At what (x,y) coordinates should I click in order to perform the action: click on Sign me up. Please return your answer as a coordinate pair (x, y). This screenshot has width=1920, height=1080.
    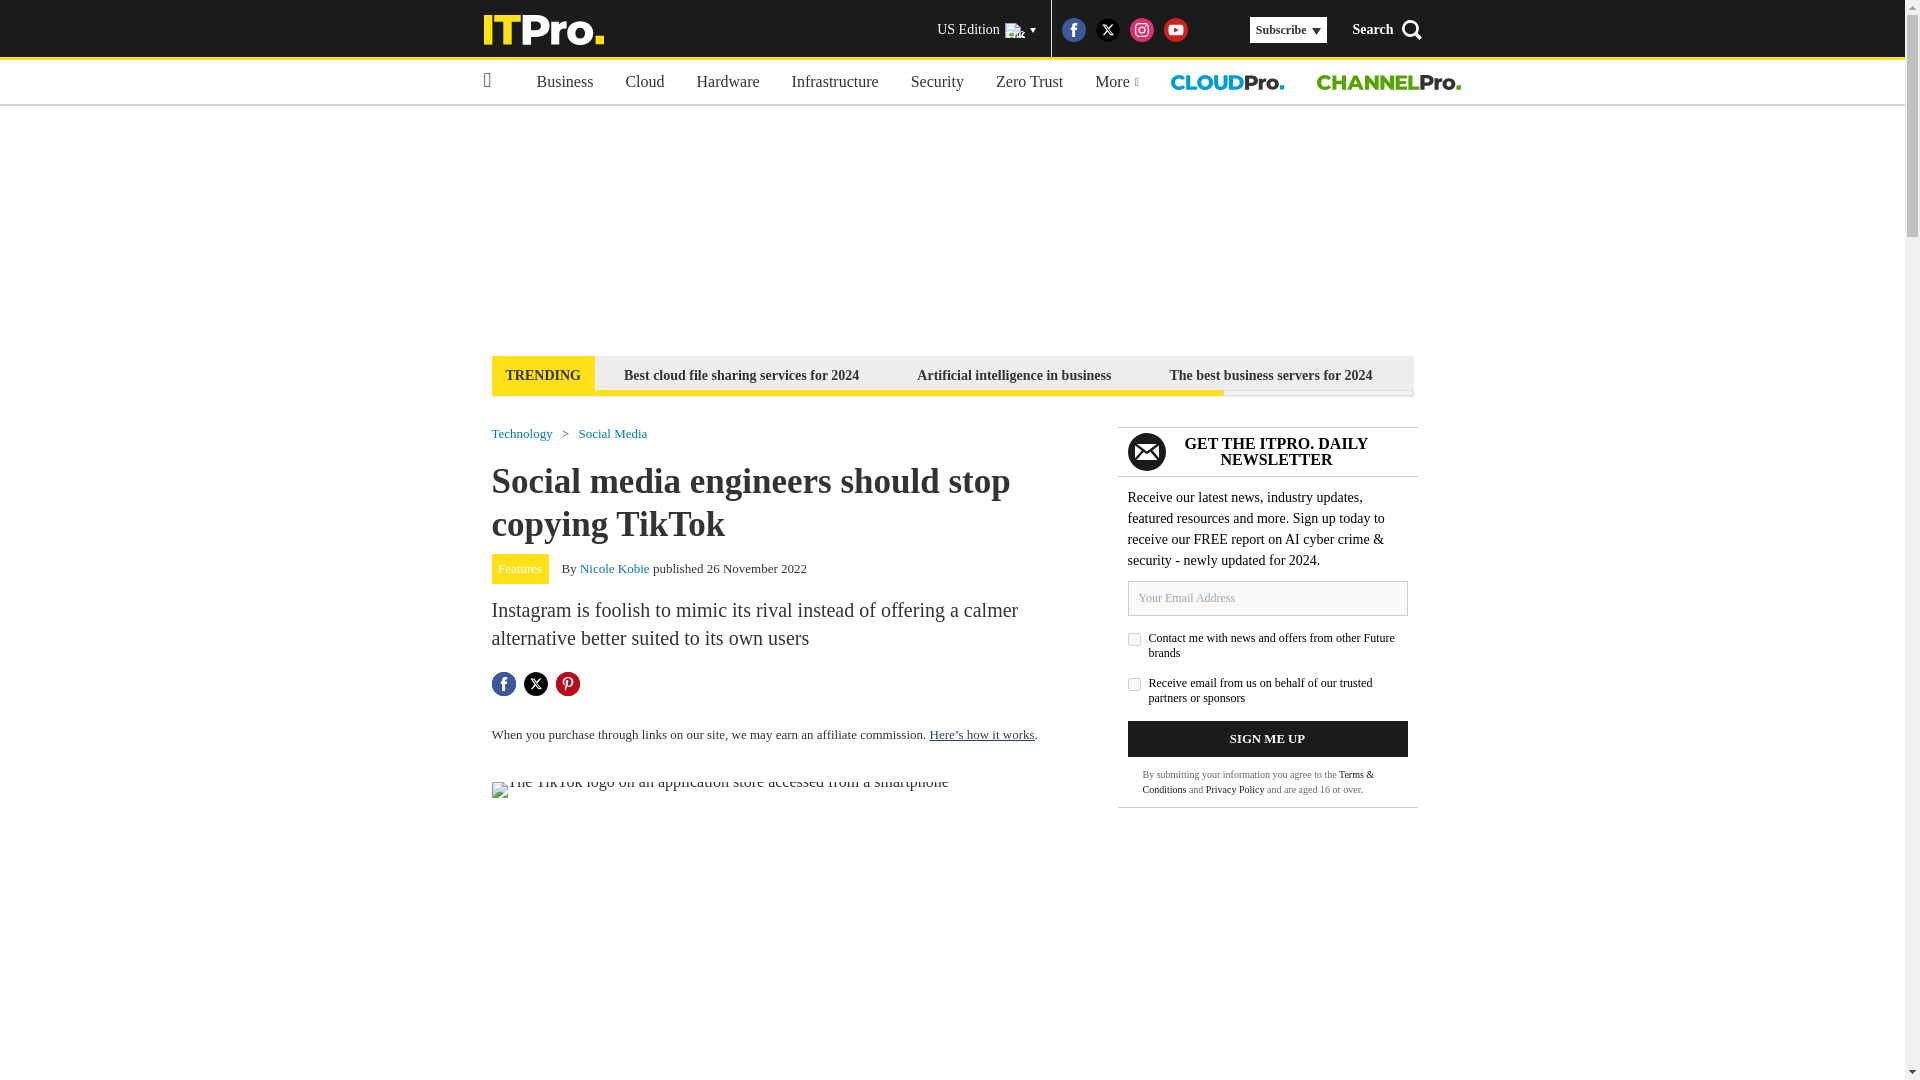
    Looking at the image, I should click on (1268, 739).